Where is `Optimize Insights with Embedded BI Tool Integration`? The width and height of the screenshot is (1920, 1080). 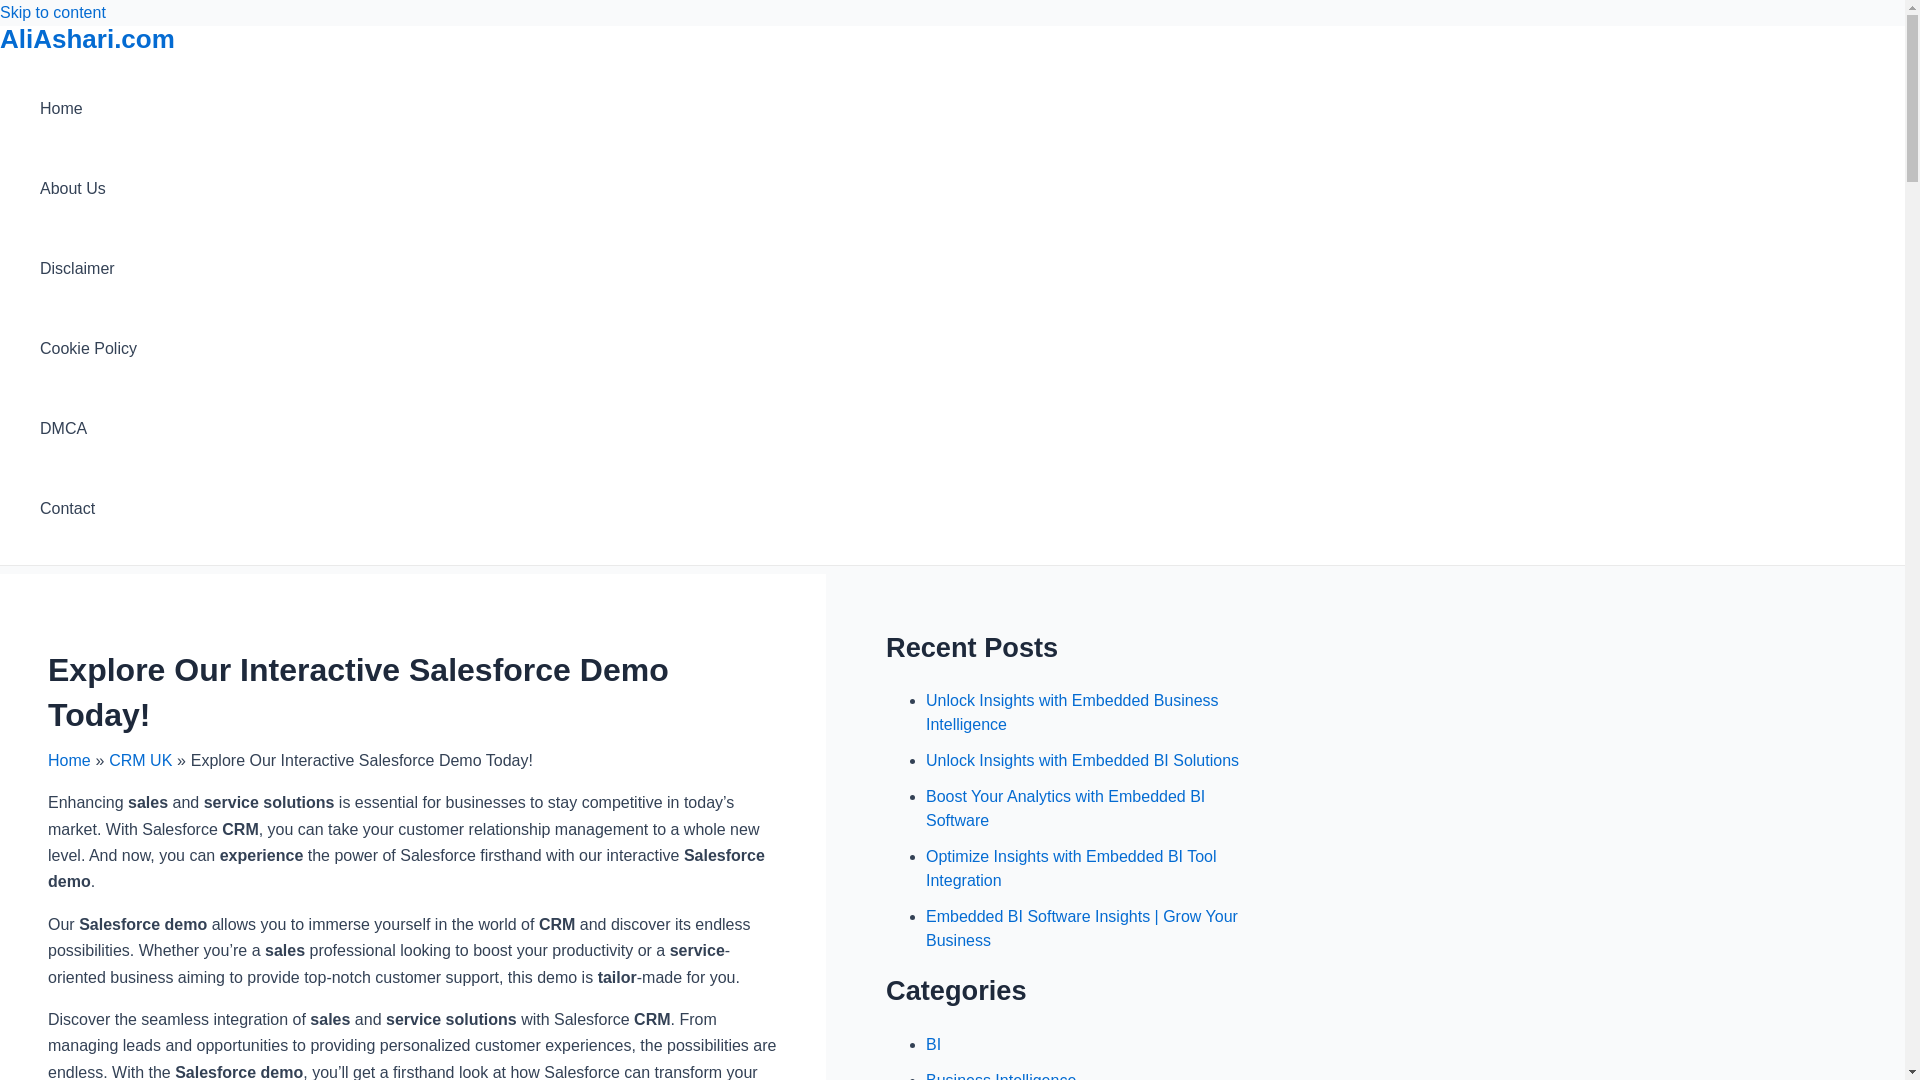
Optimize Insights with Embedded BI Tool Integration is located at coordinates (1071, 868).